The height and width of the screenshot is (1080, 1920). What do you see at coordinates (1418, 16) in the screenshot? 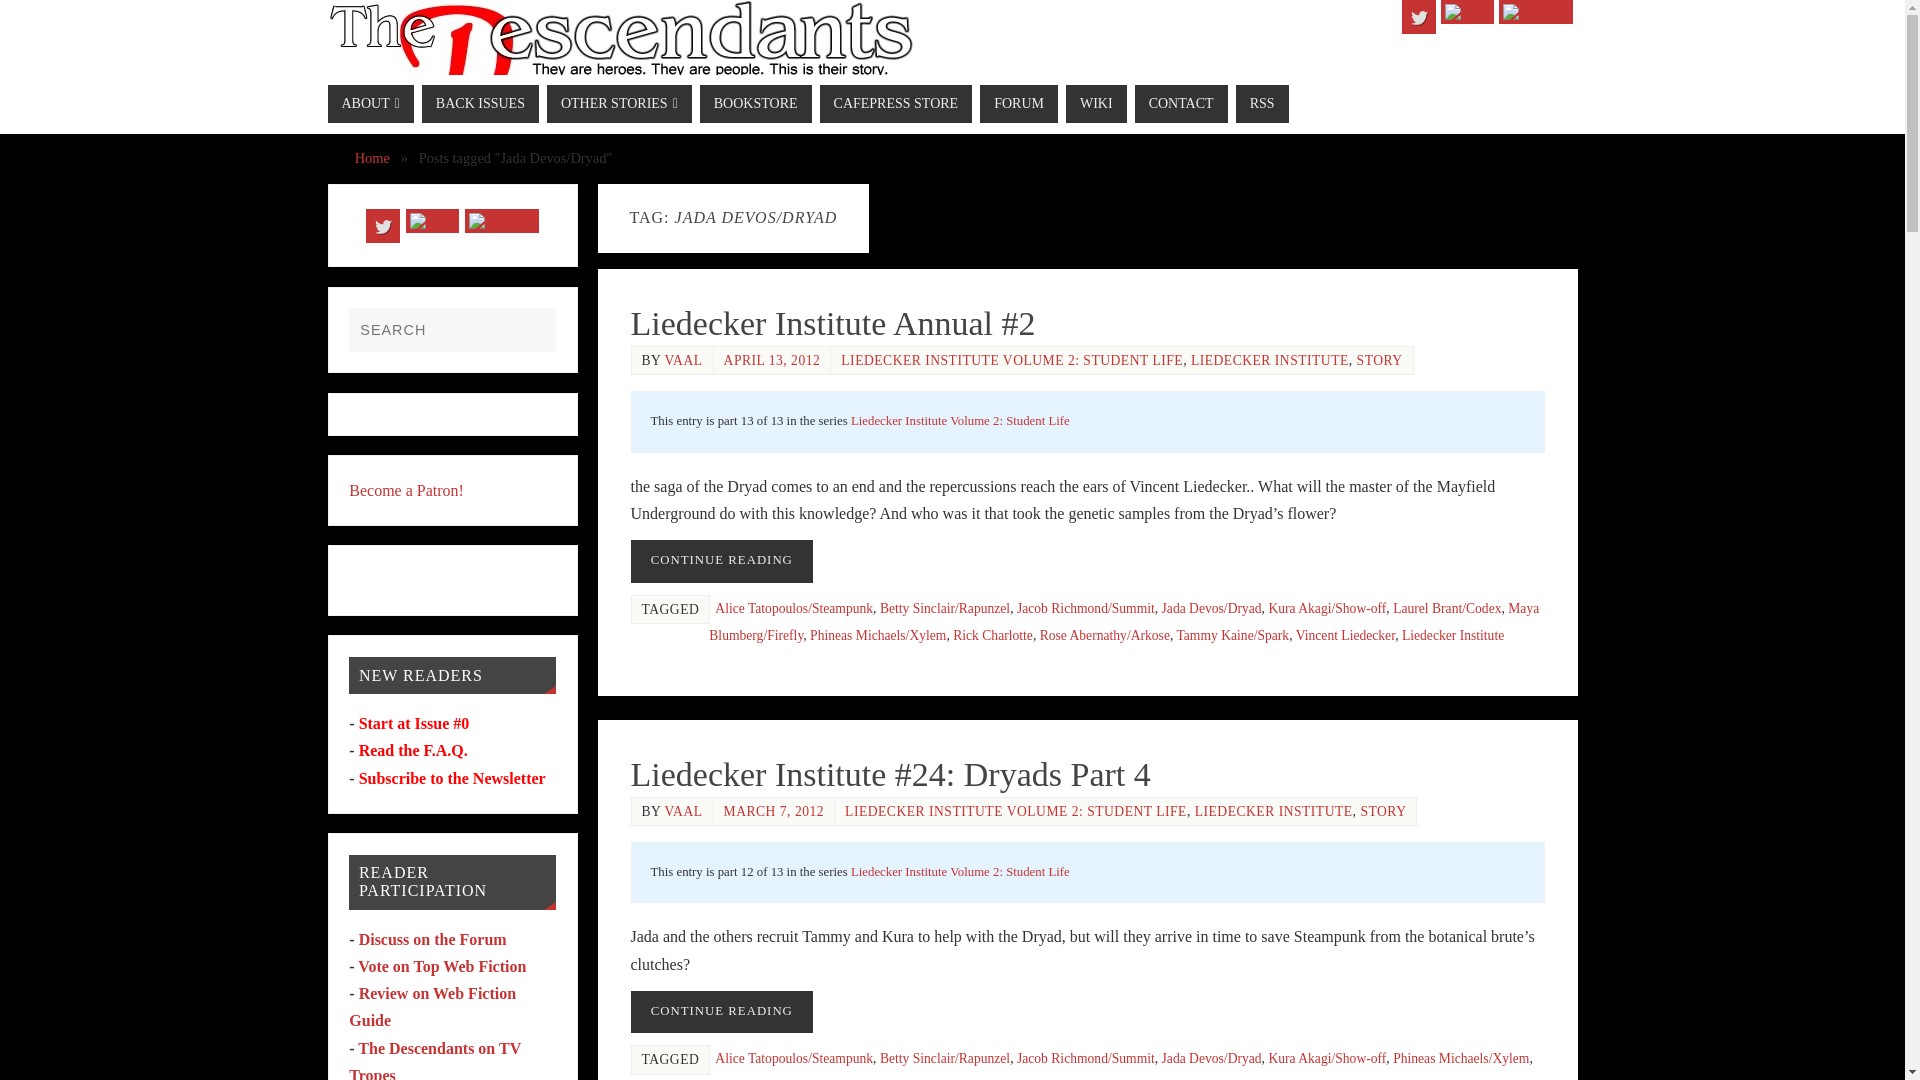
I see `Twitter` at bounding box center [1418, 16].